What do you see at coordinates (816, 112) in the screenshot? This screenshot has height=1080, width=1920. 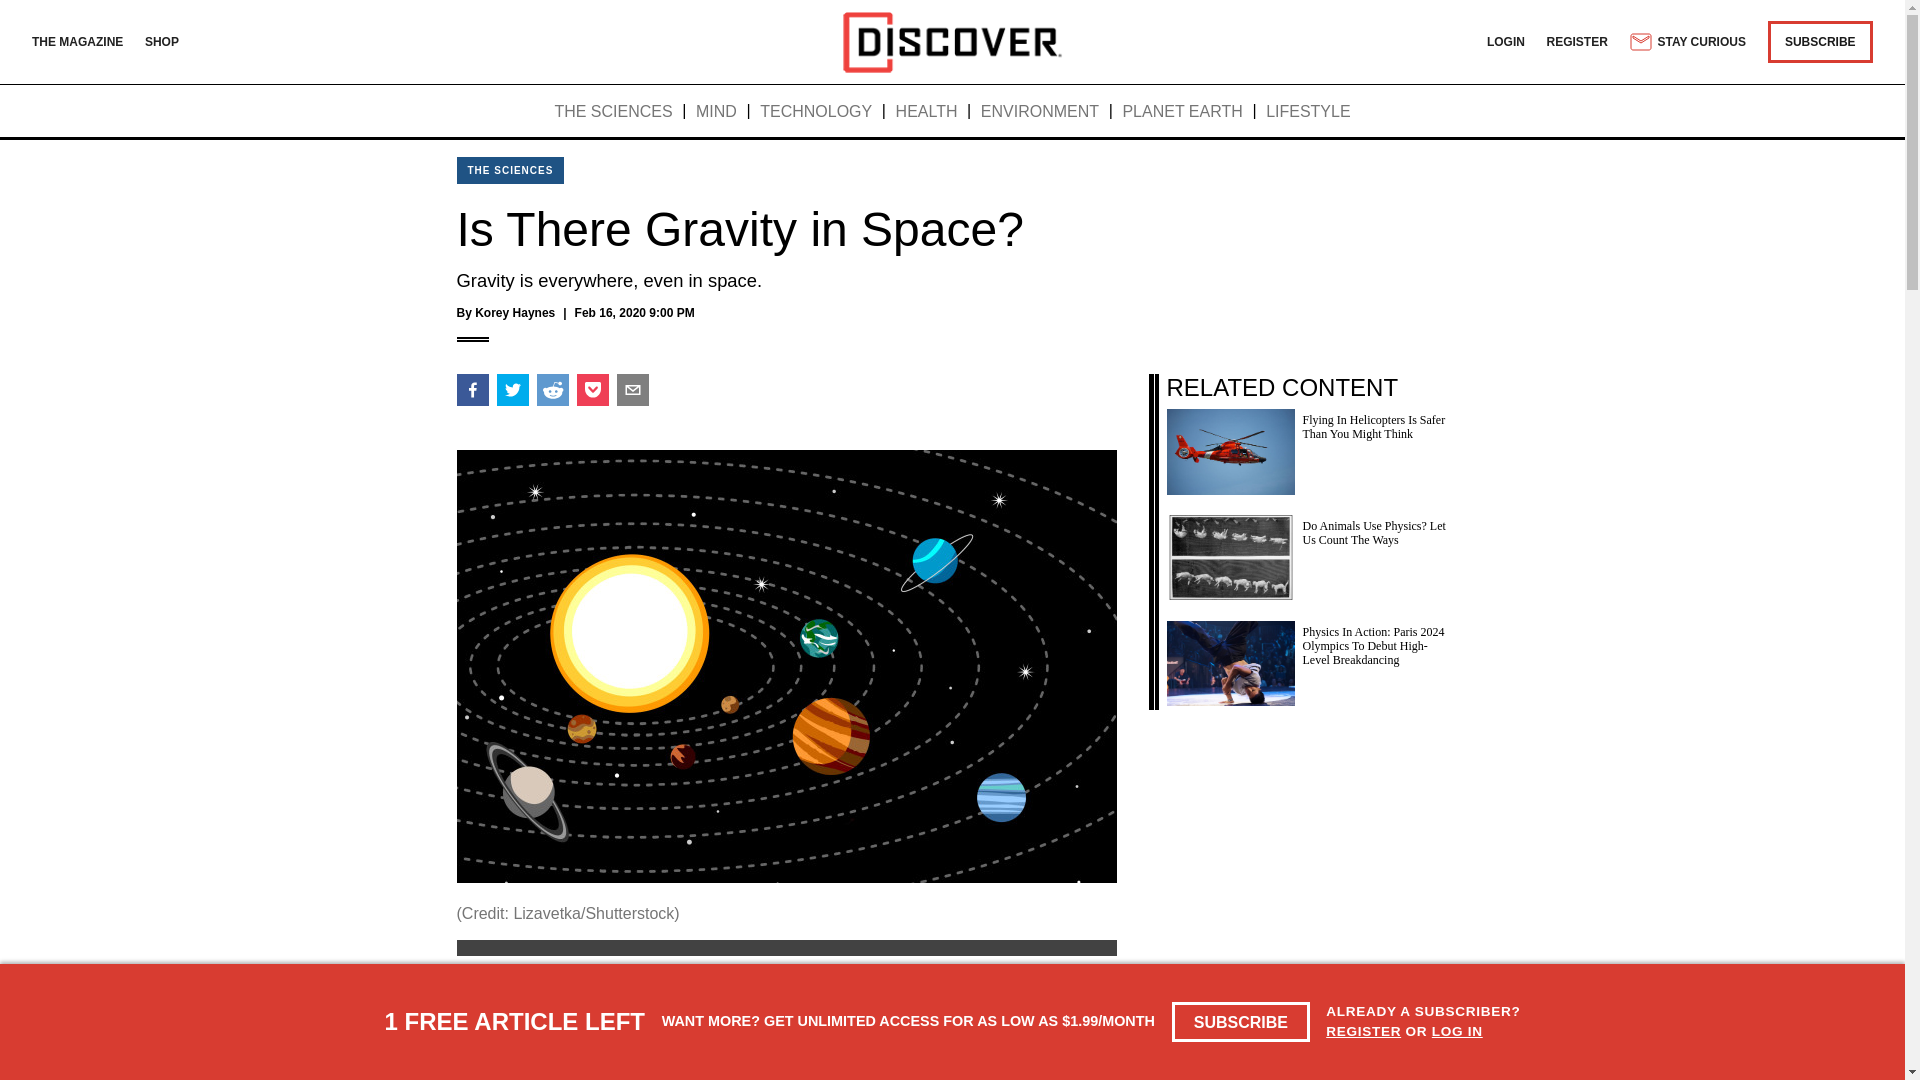 I see `TECHNOLOGY` at bounding box center [816, 112].